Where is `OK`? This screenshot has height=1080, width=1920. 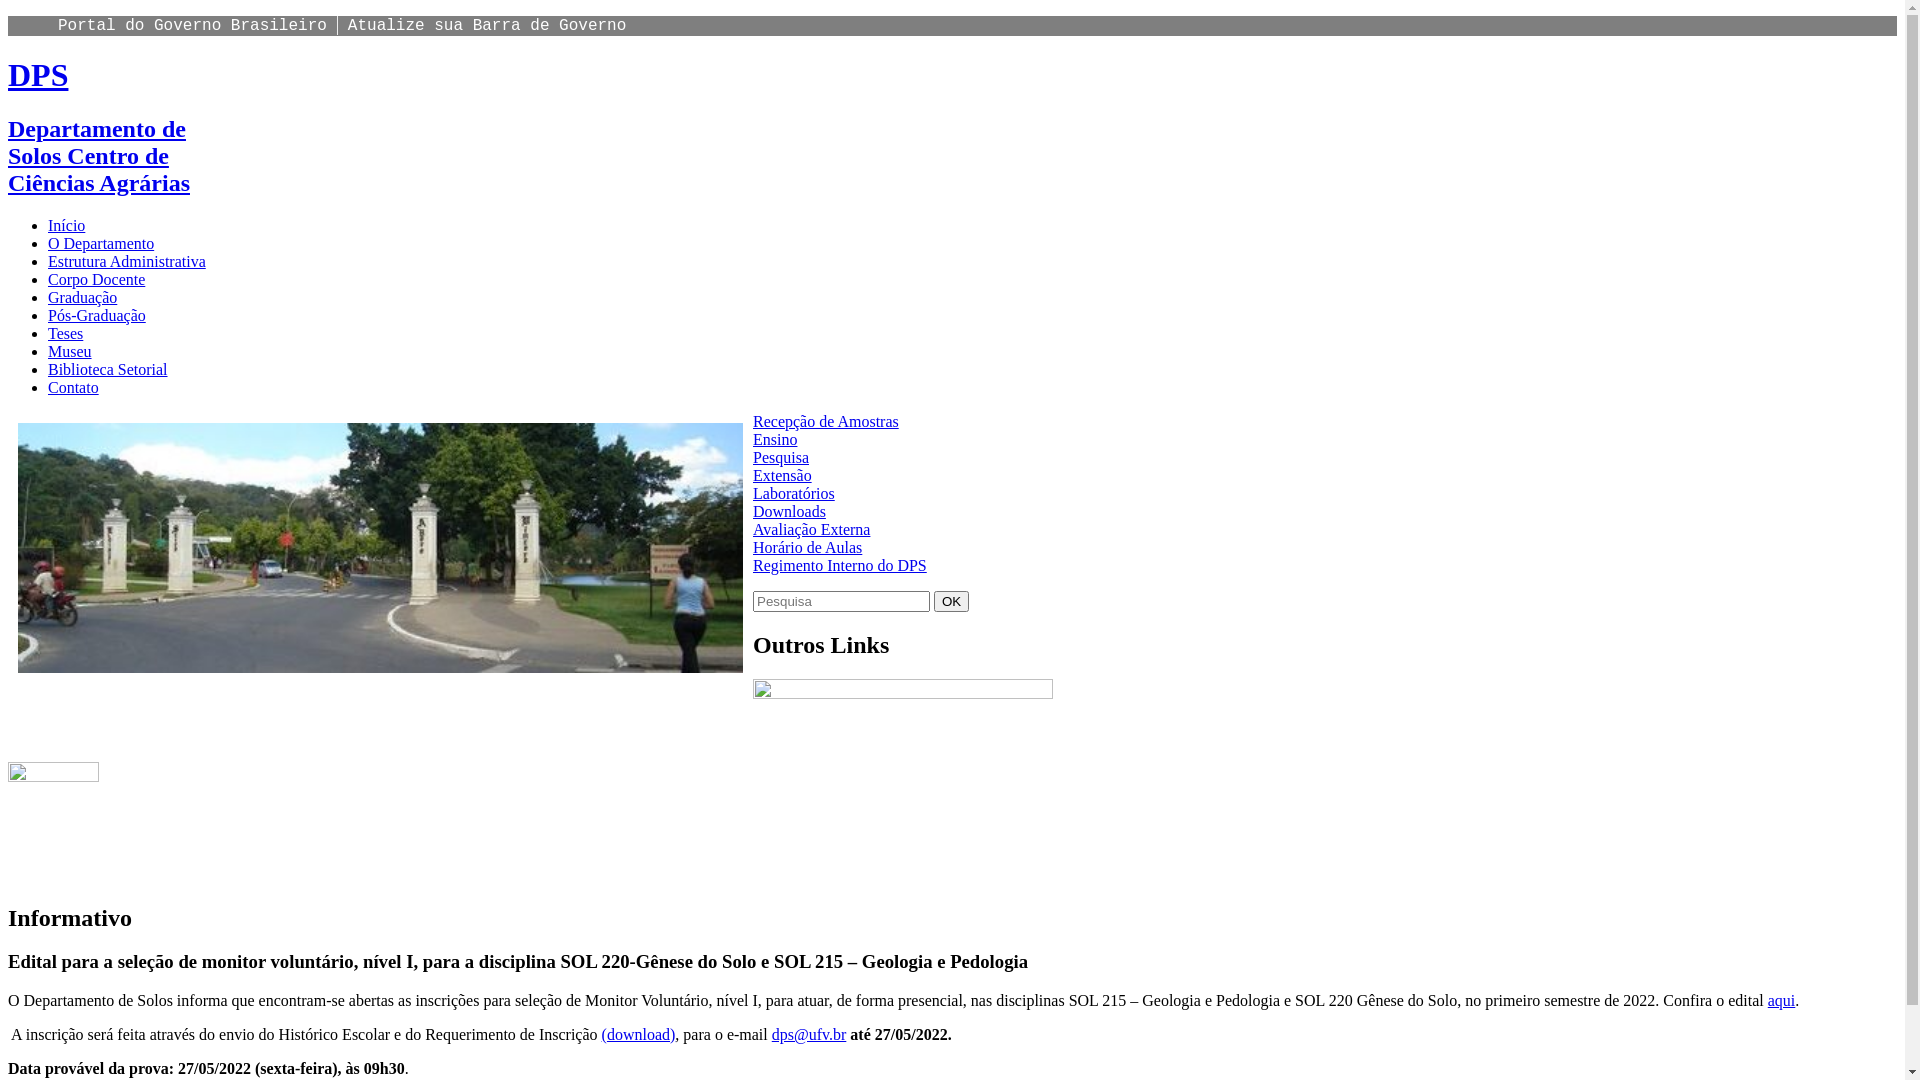
OK is located at coordinates (951, 602).